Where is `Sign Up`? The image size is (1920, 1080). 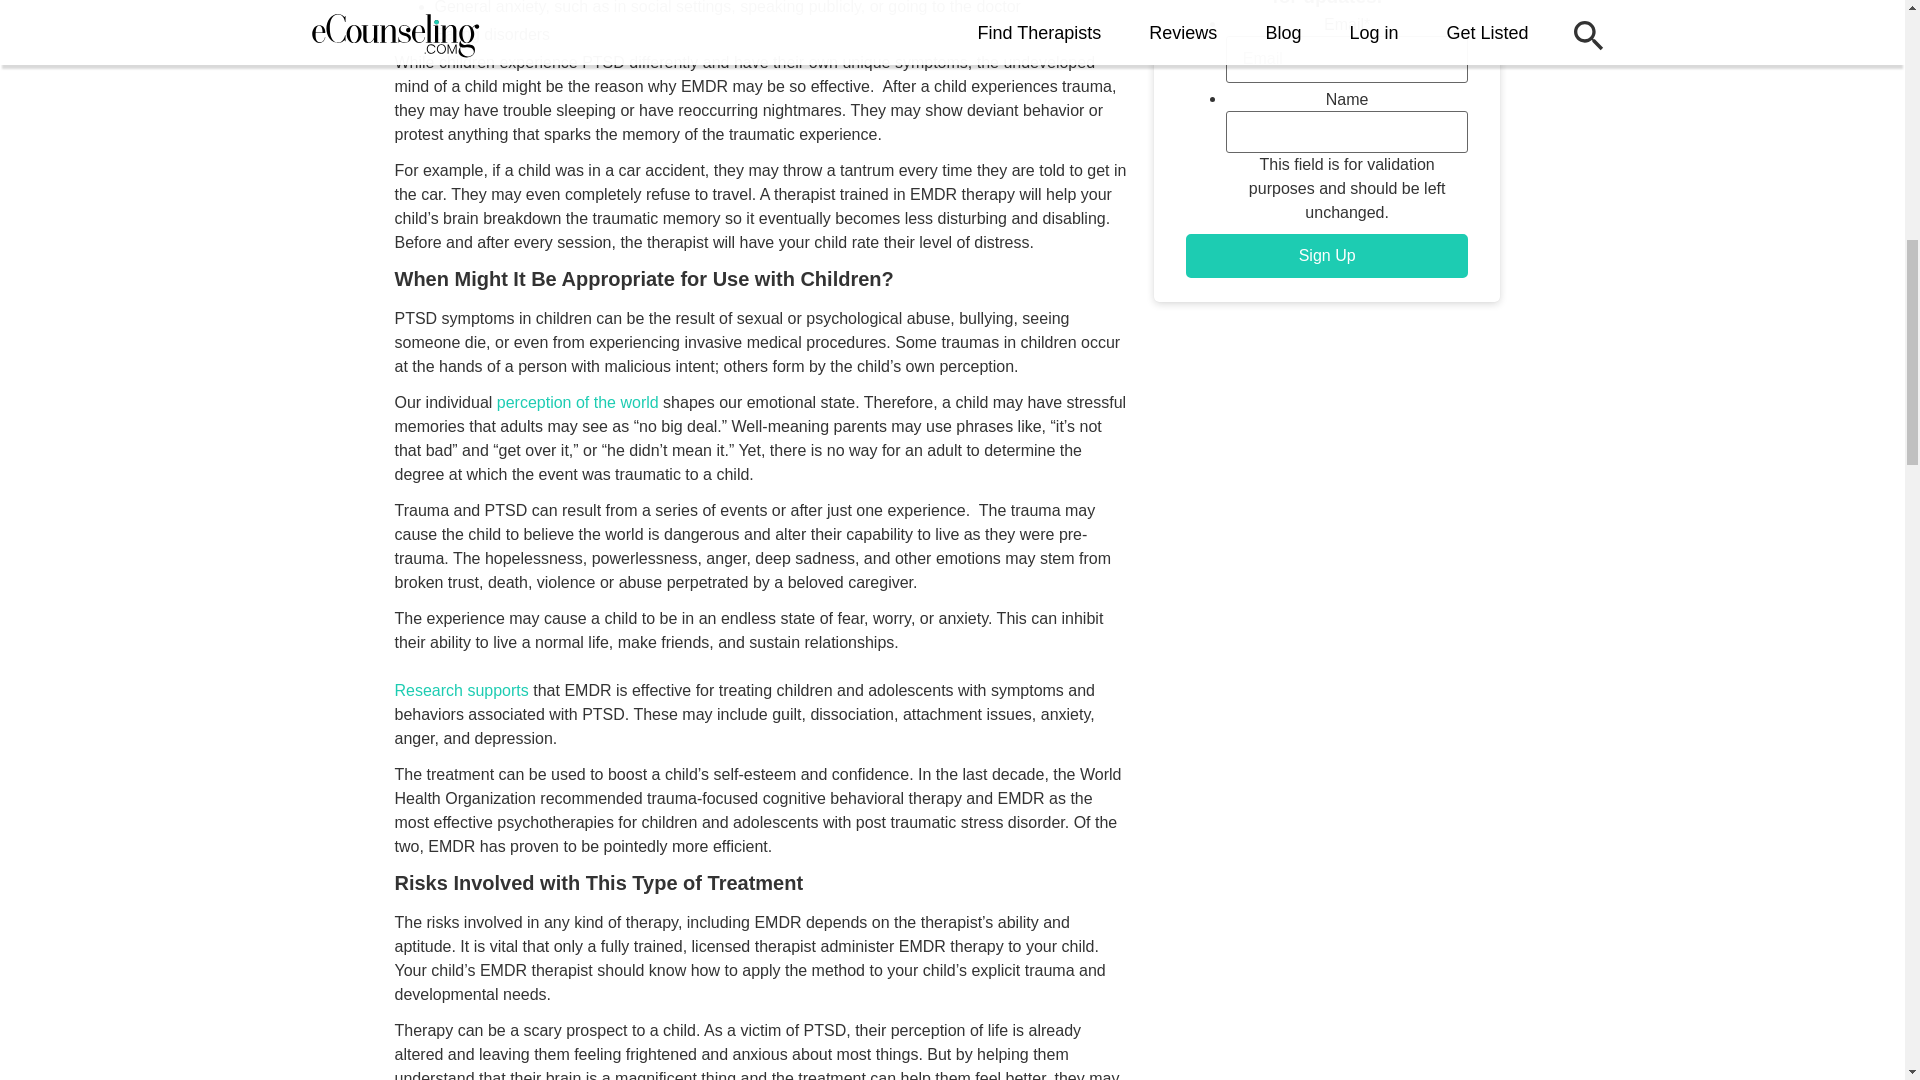 Sign Up is located at coordinates (1327, 256).